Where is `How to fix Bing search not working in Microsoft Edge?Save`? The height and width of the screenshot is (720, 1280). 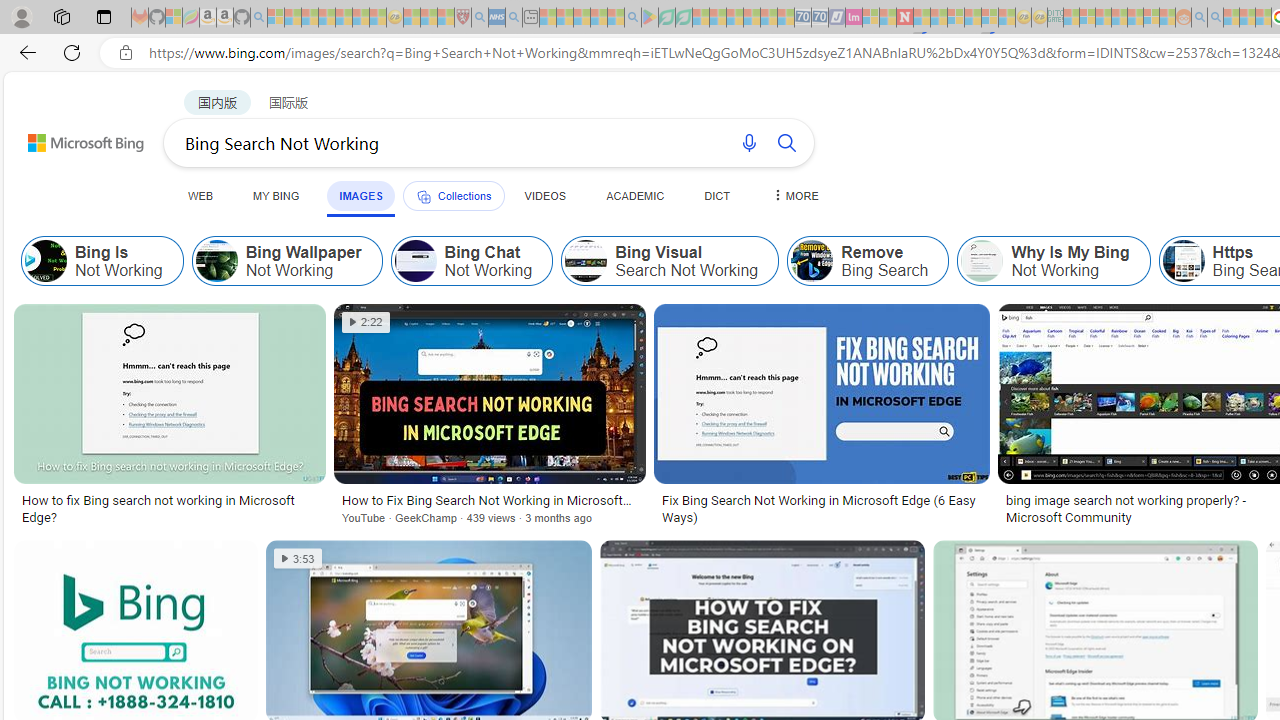
How to fix Bing search not working in Microsoft Edge?Save is located at coordinates (174, 418).